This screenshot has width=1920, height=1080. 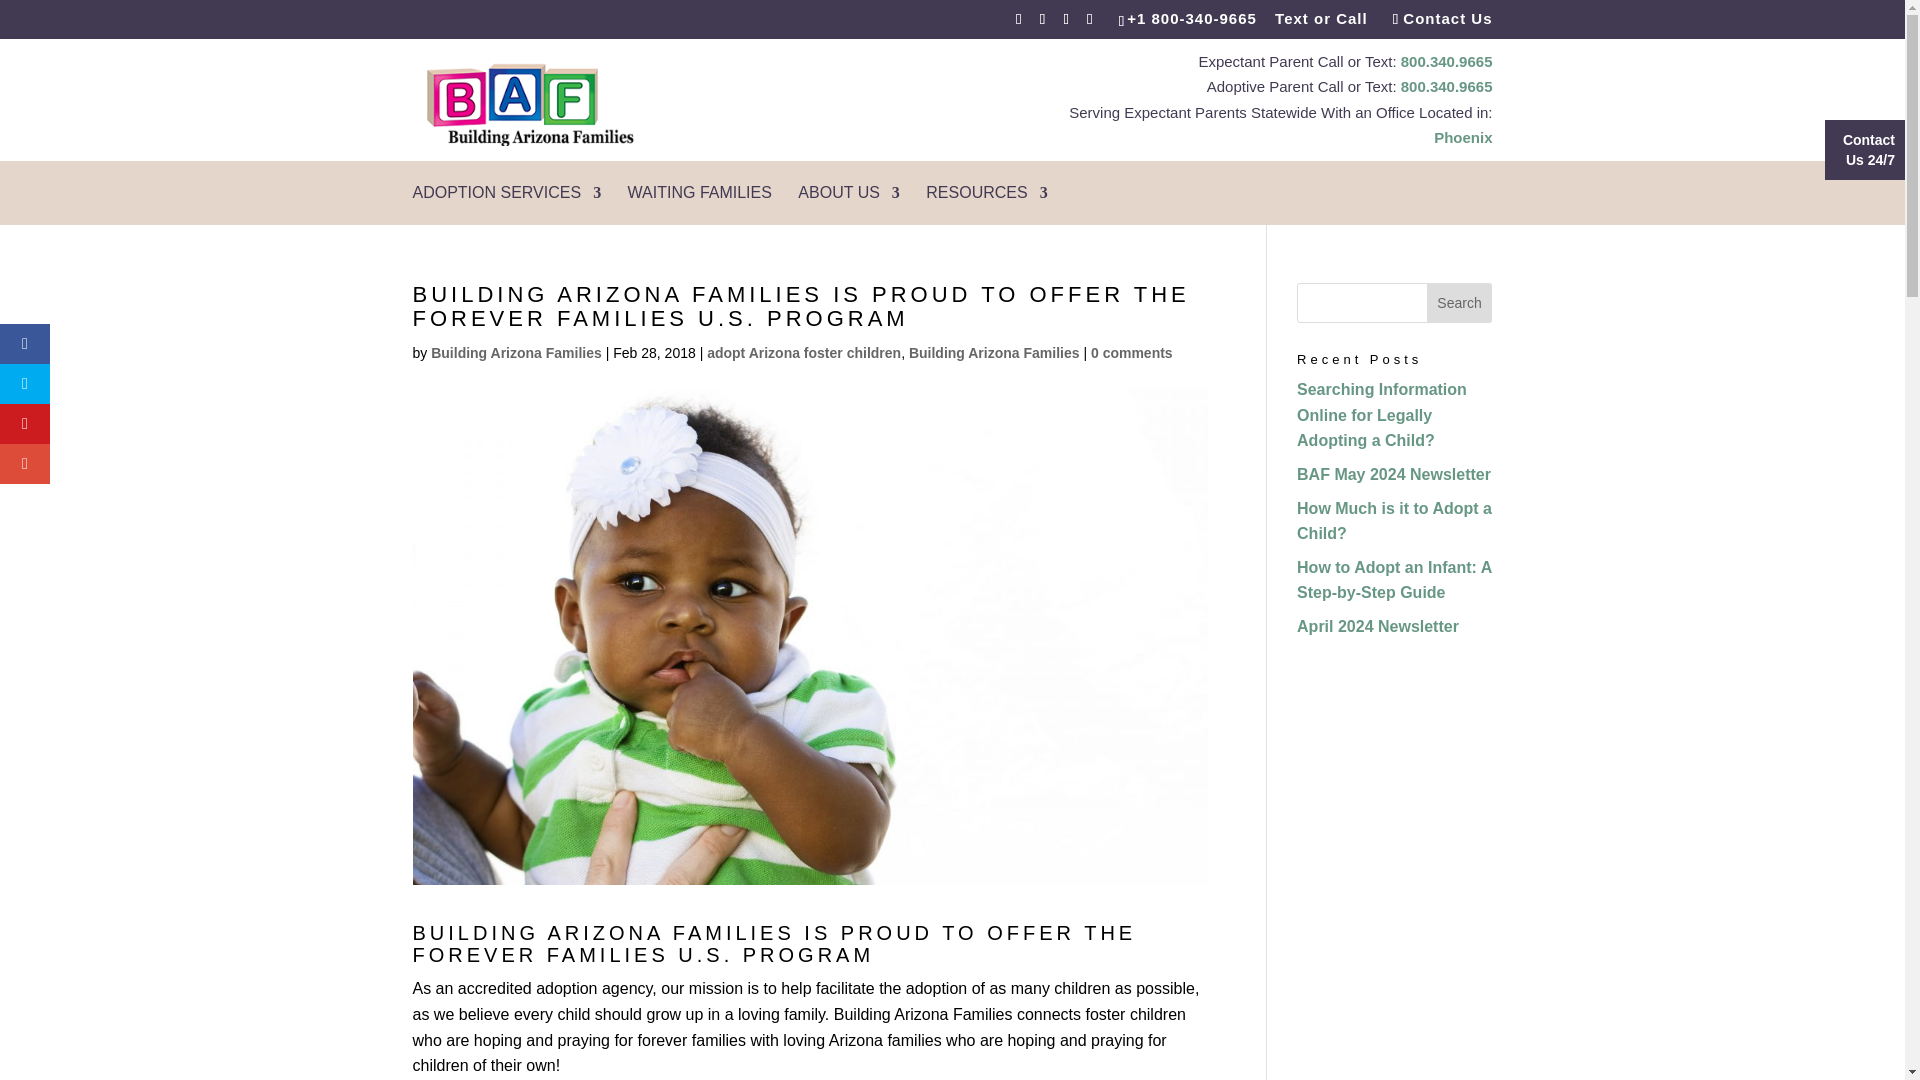 What do you see at coordinates (506, 204) in the screenshot?
I see `ADOPTION SERVICES` at bounding box center [506, 204].